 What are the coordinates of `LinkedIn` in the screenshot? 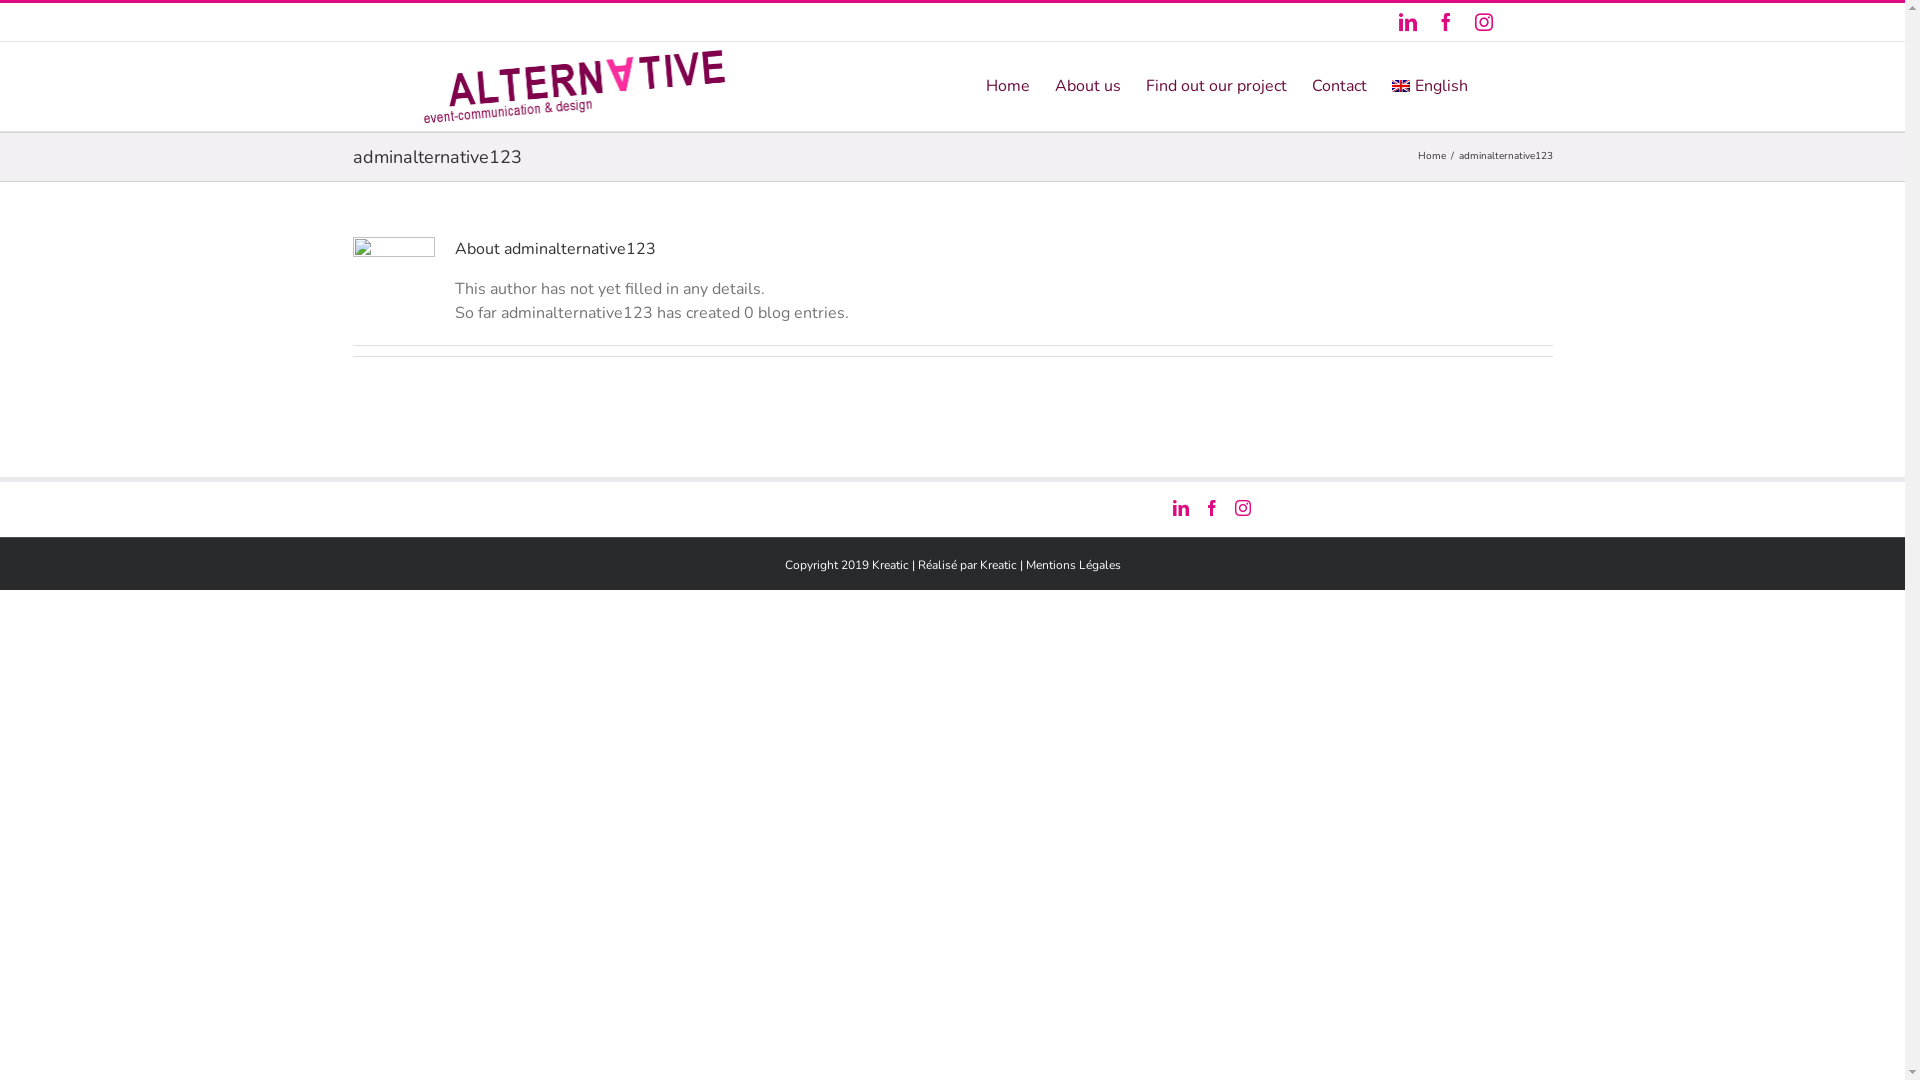 It's located at (1407, 22).